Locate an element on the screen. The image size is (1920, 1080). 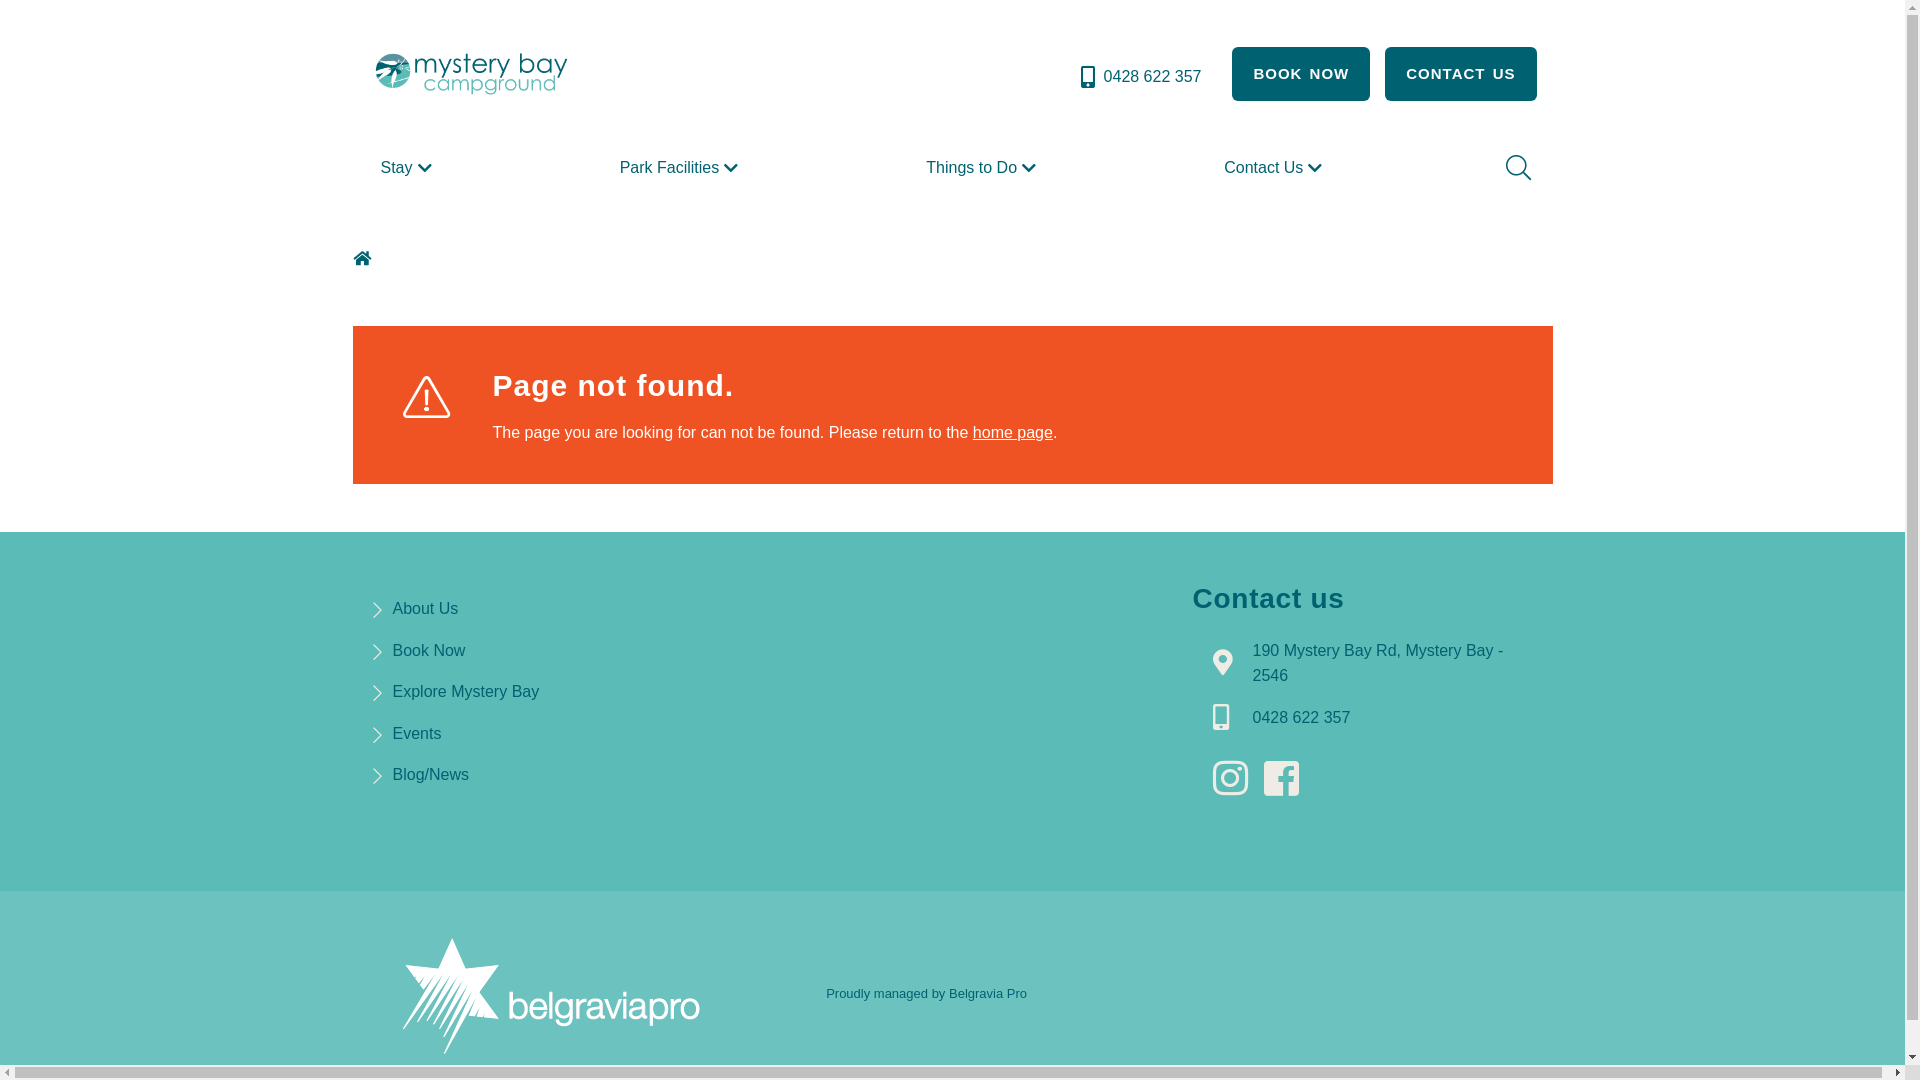
Events is located at coordinates (416, 734).